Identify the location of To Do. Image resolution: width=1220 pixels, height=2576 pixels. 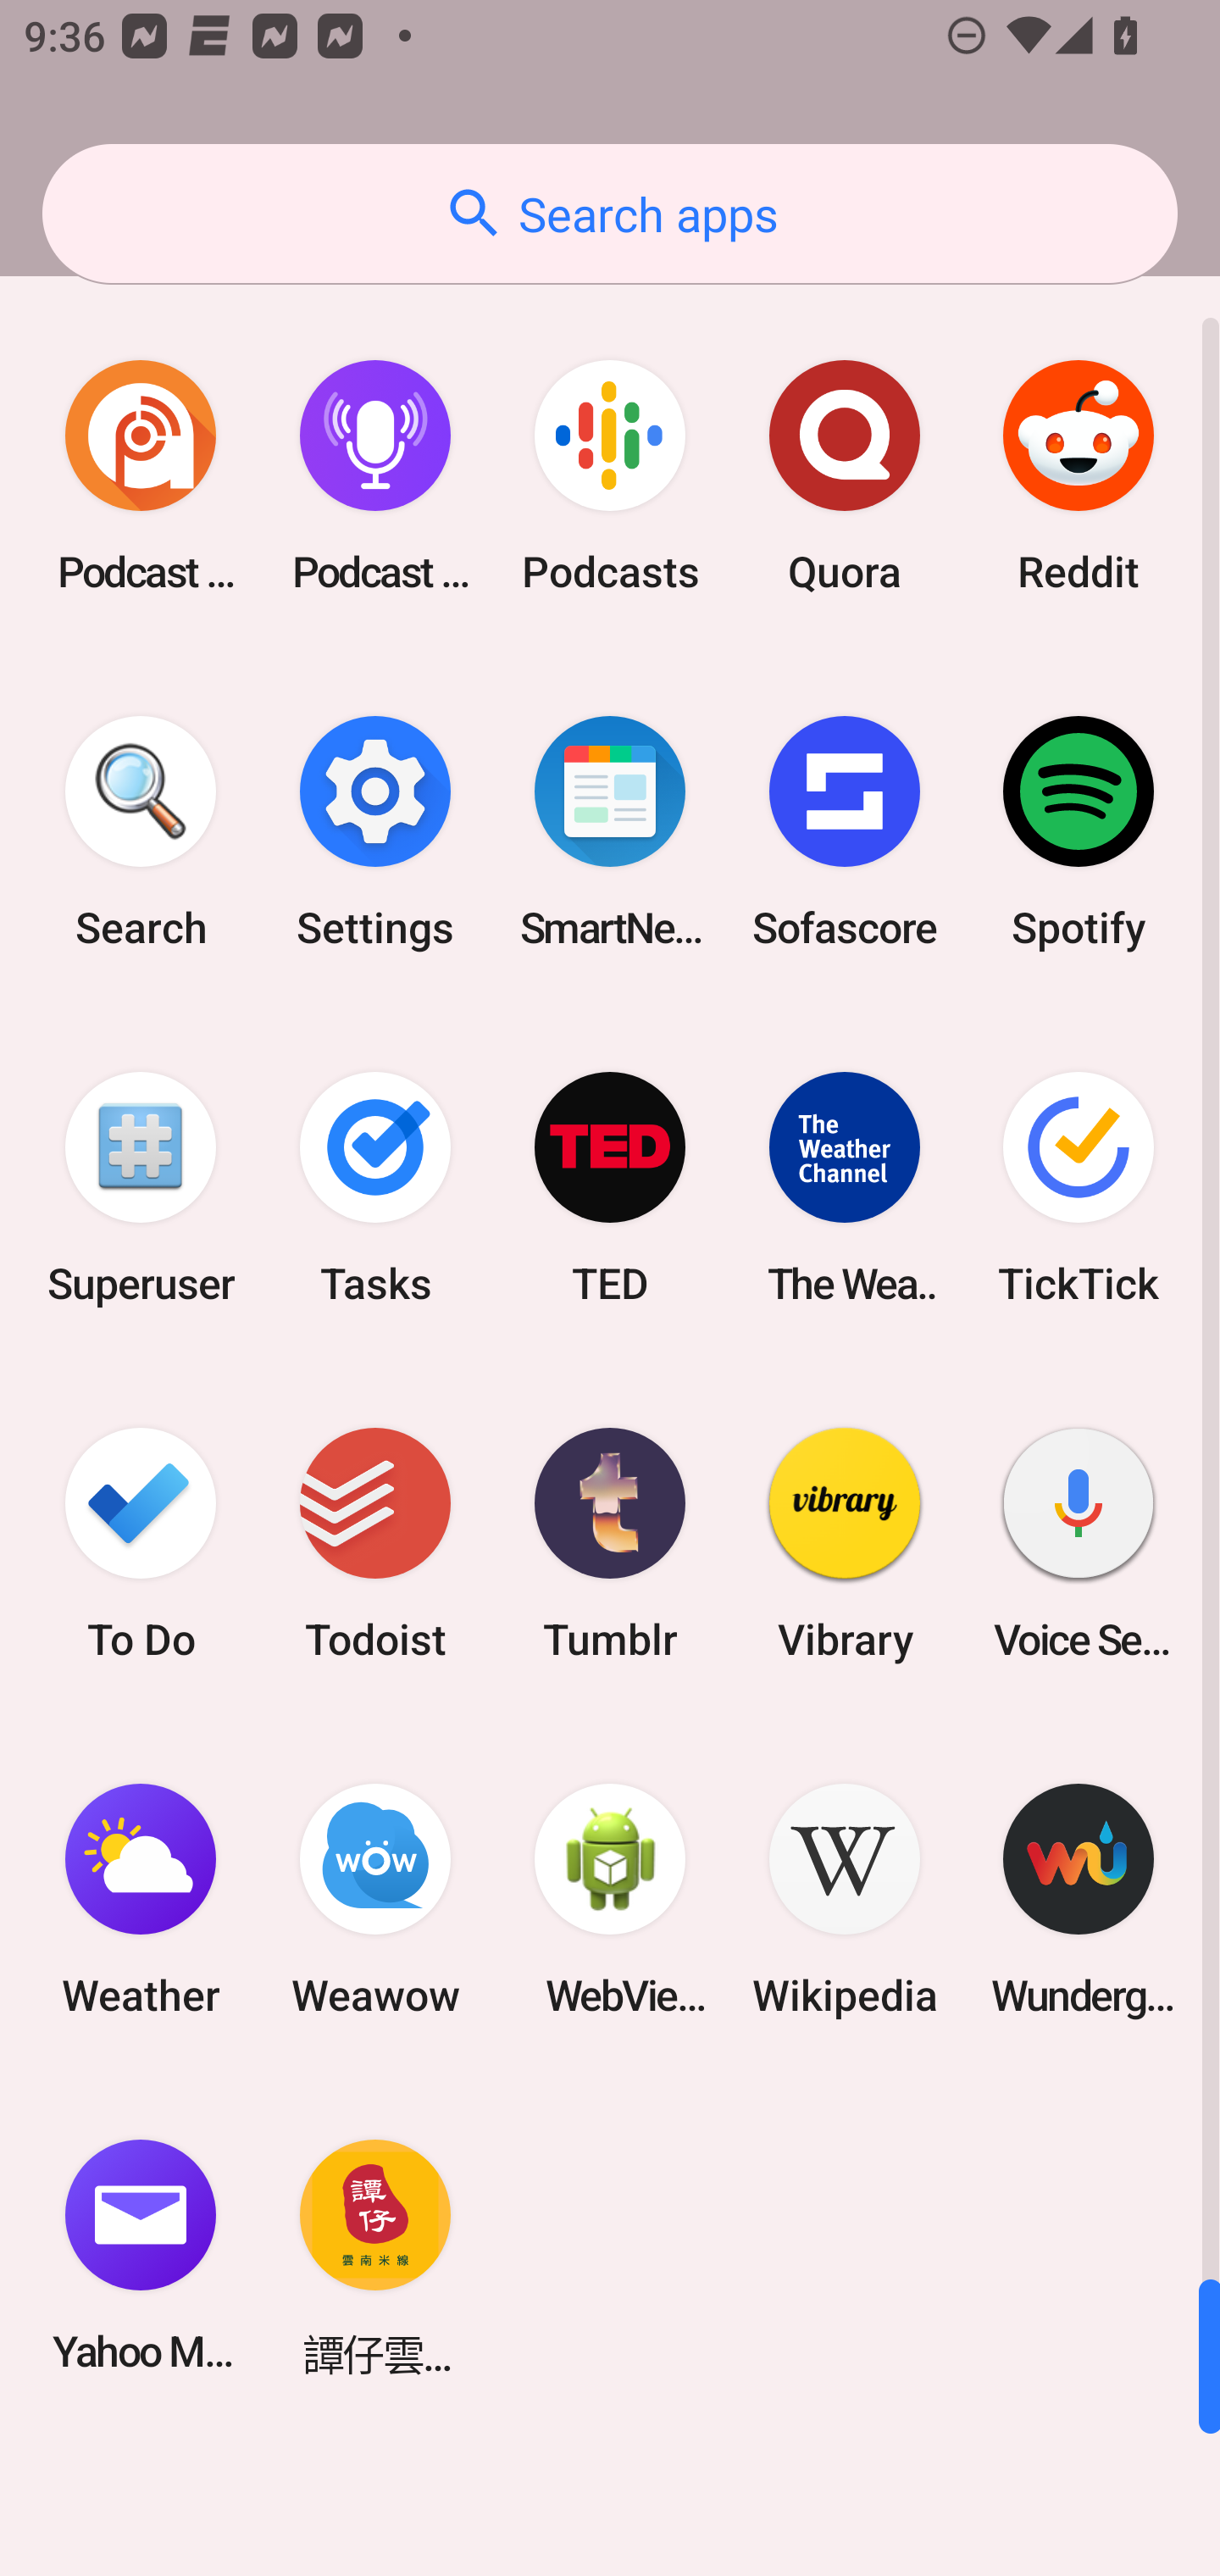
(141, 1542).